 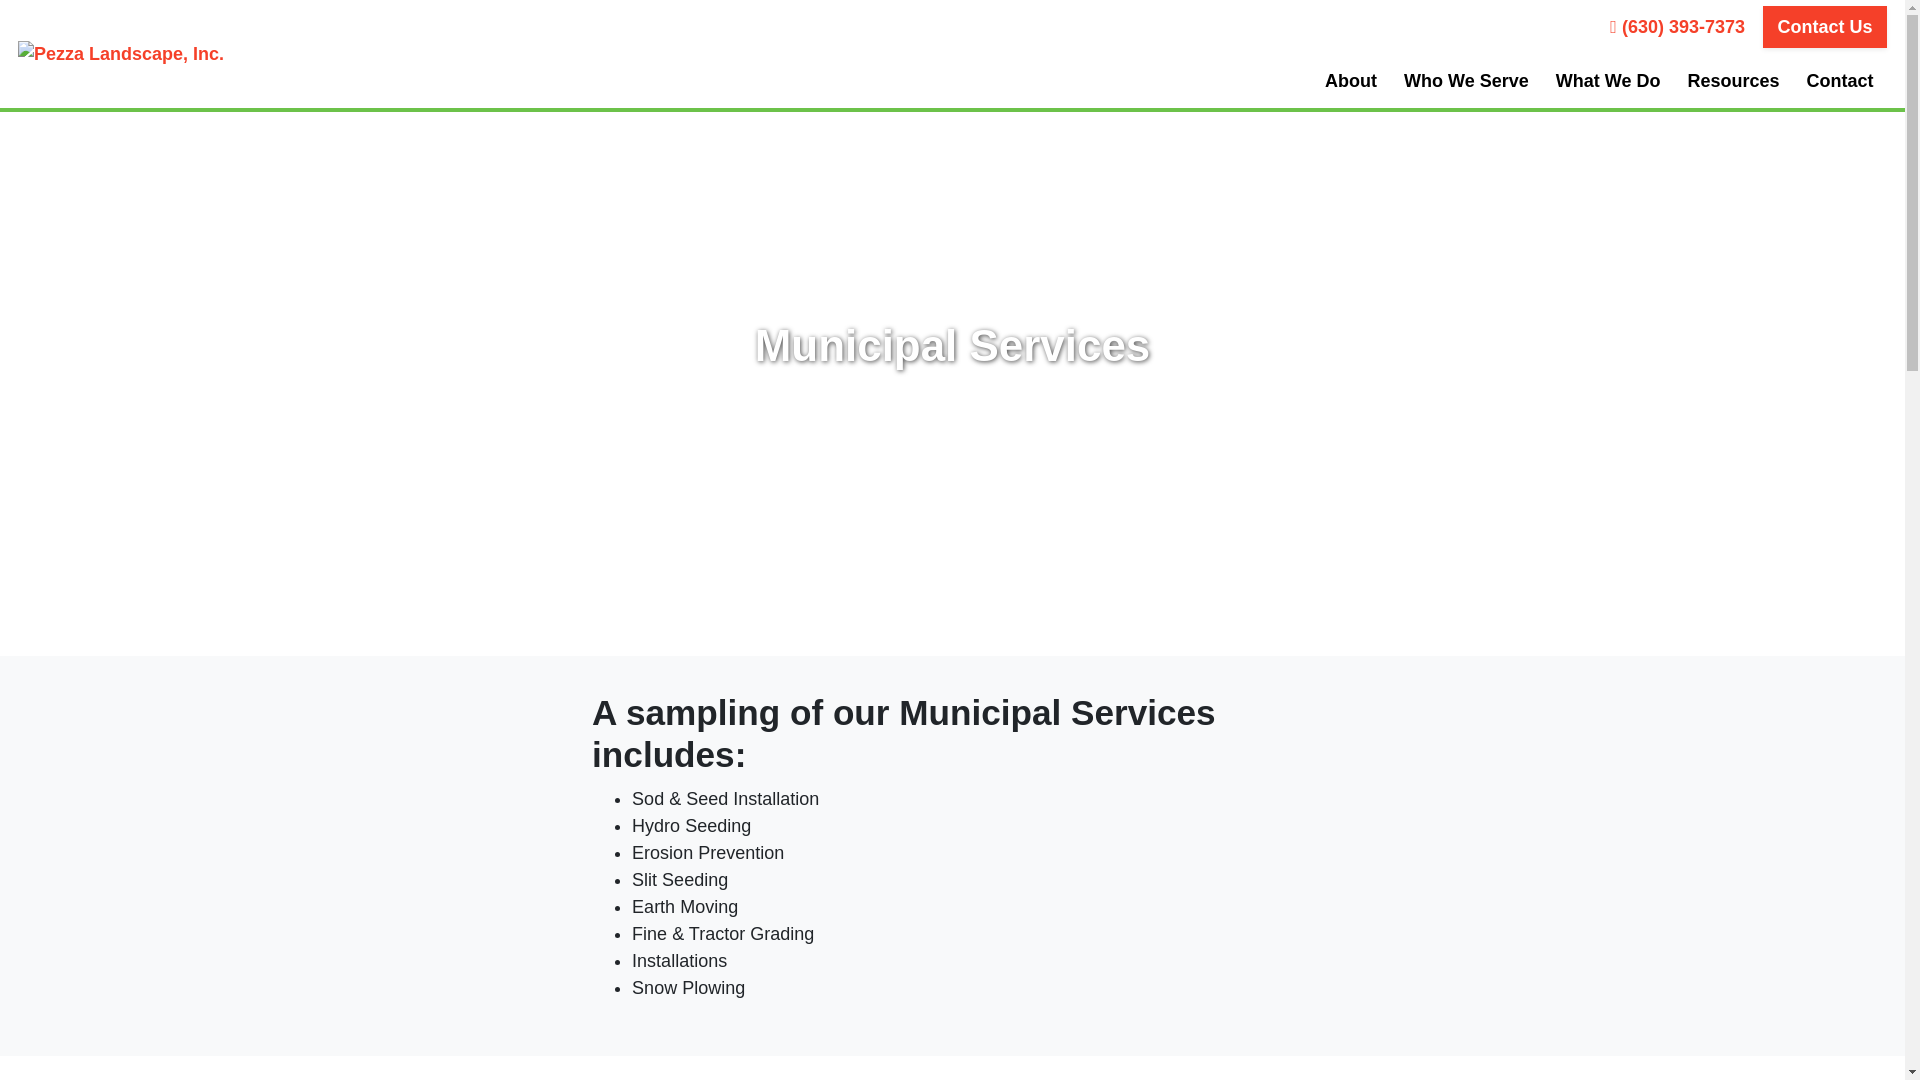 I want to click on Resources, so click(x=1734, y=81).